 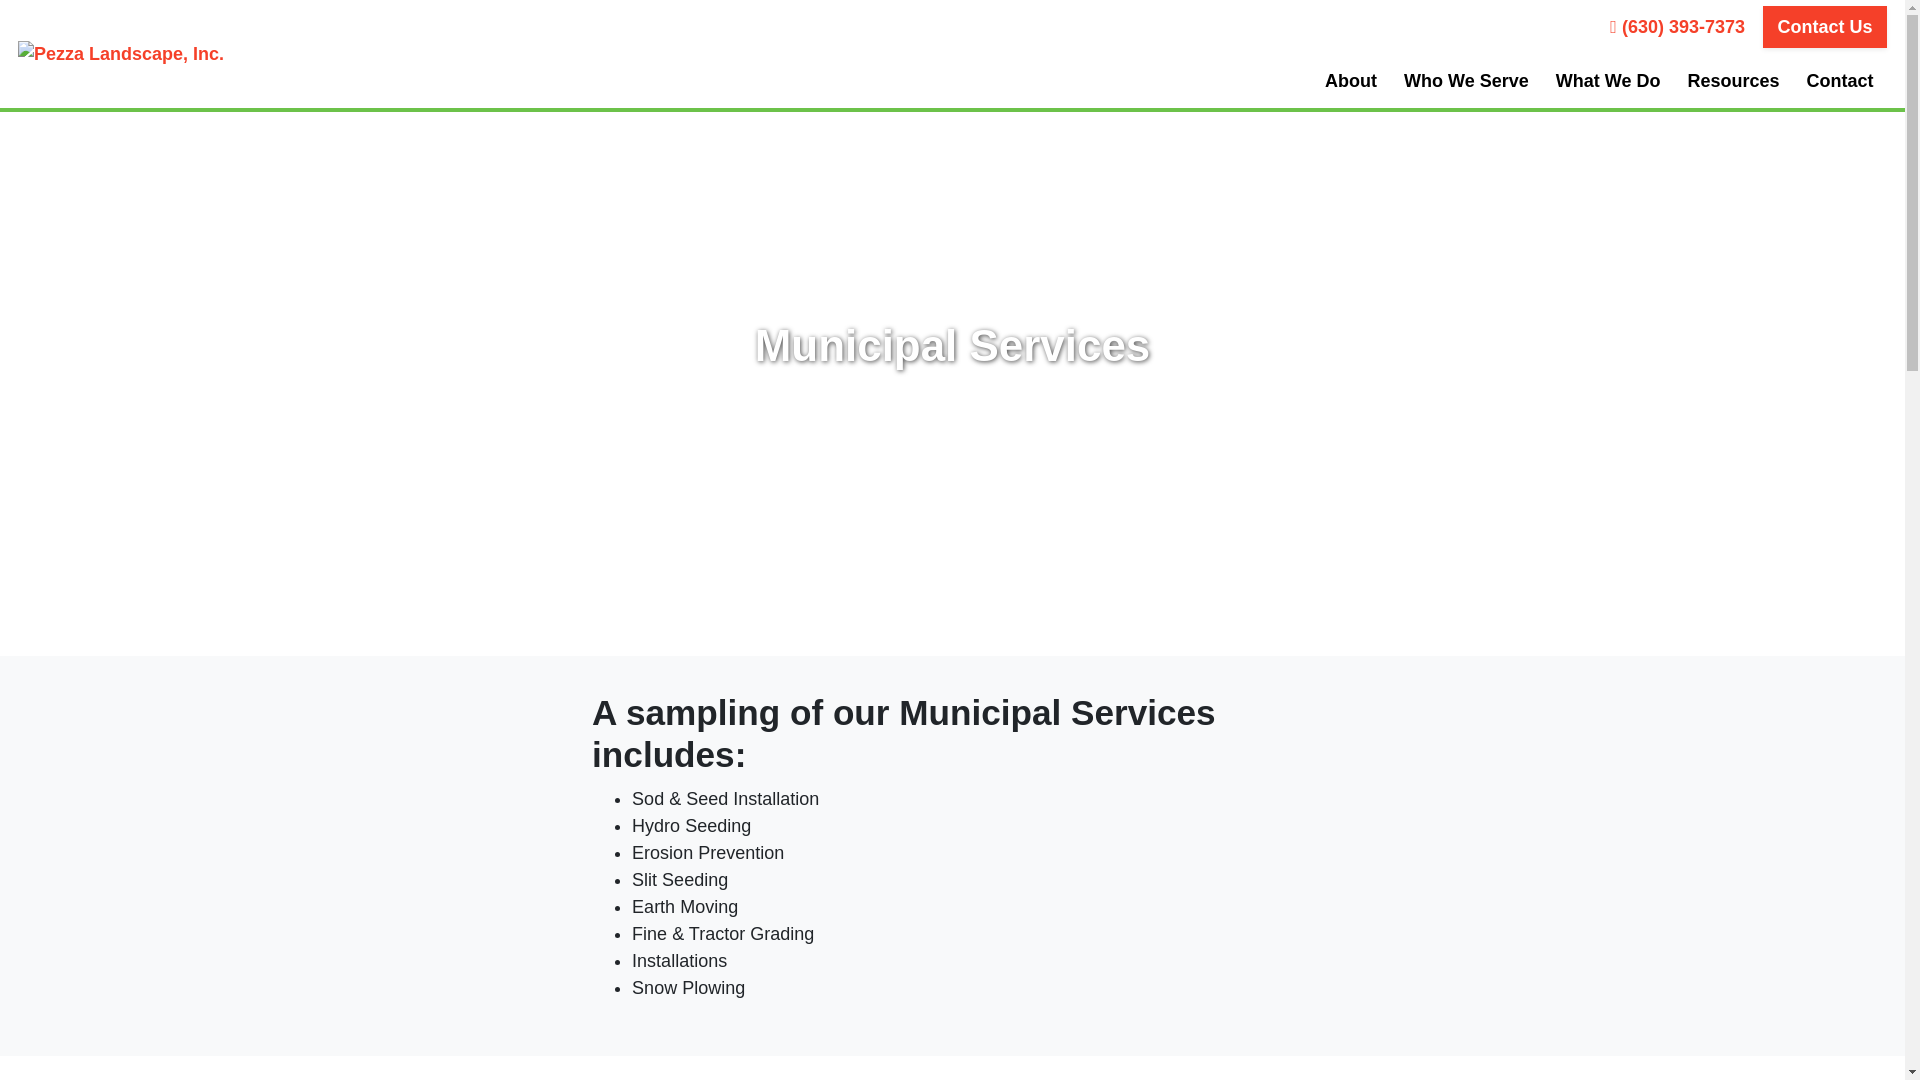 I want to click on Resources, so click(x=1734, y=81).